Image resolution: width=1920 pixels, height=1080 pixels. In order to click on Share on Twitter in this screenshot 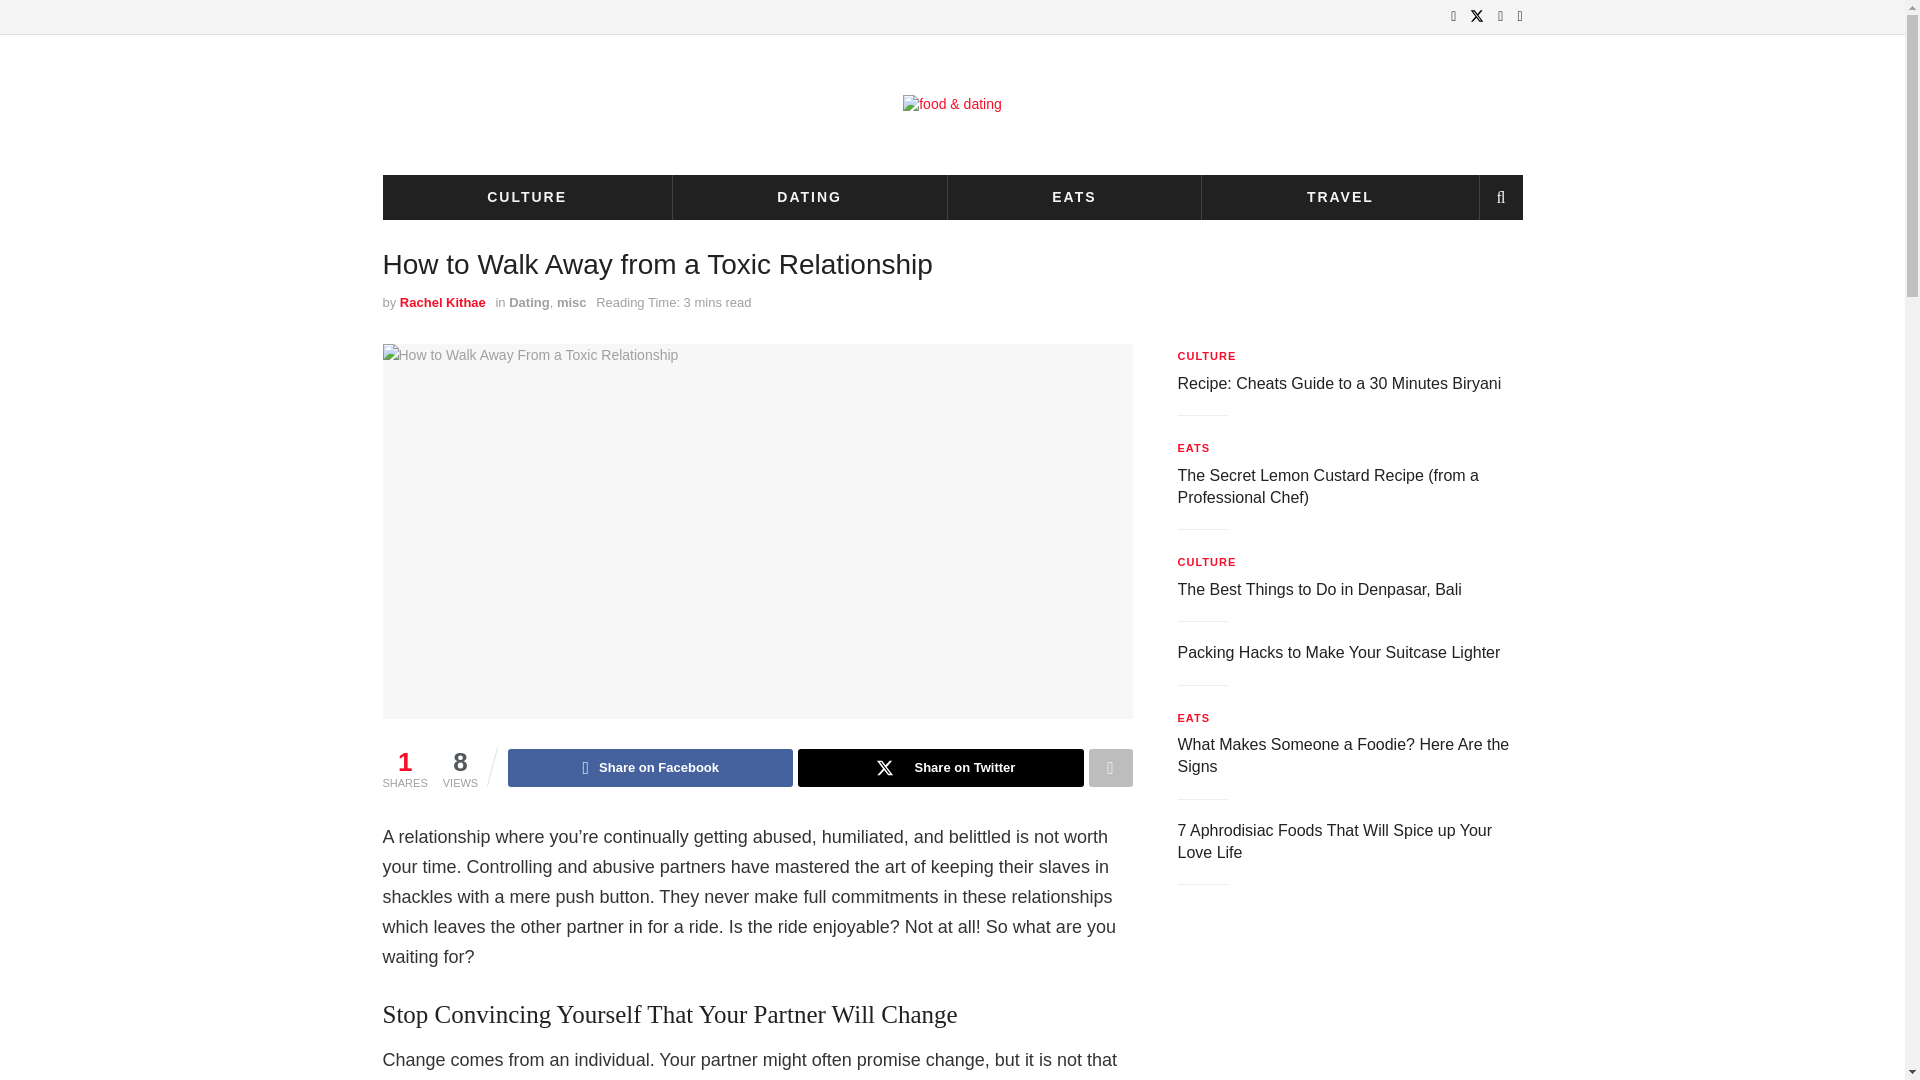, I will do `click(940, 768)`.